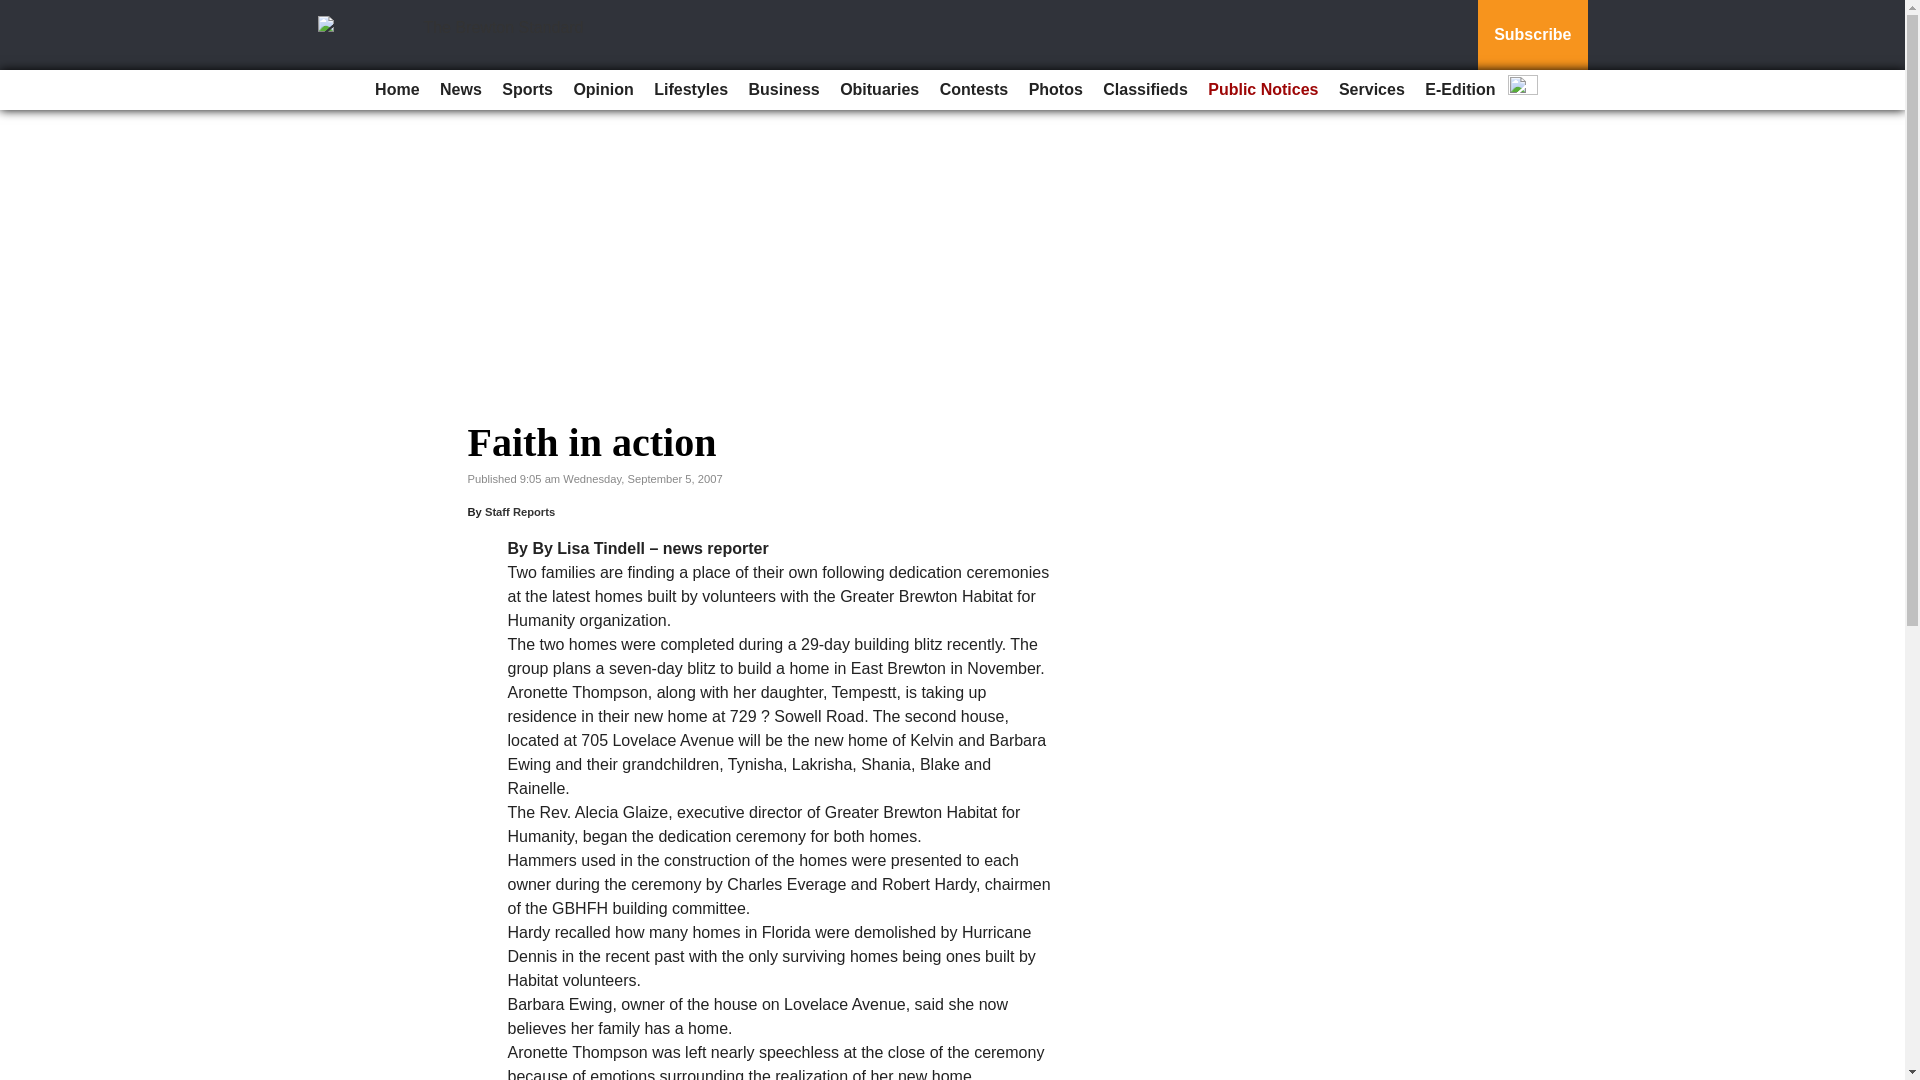 This screenshot has width=1920, height=1080. What do you see at coordinates (1263, 90) in the screenshot?
I see `Public Notices` at bounding box center [1263, 90].